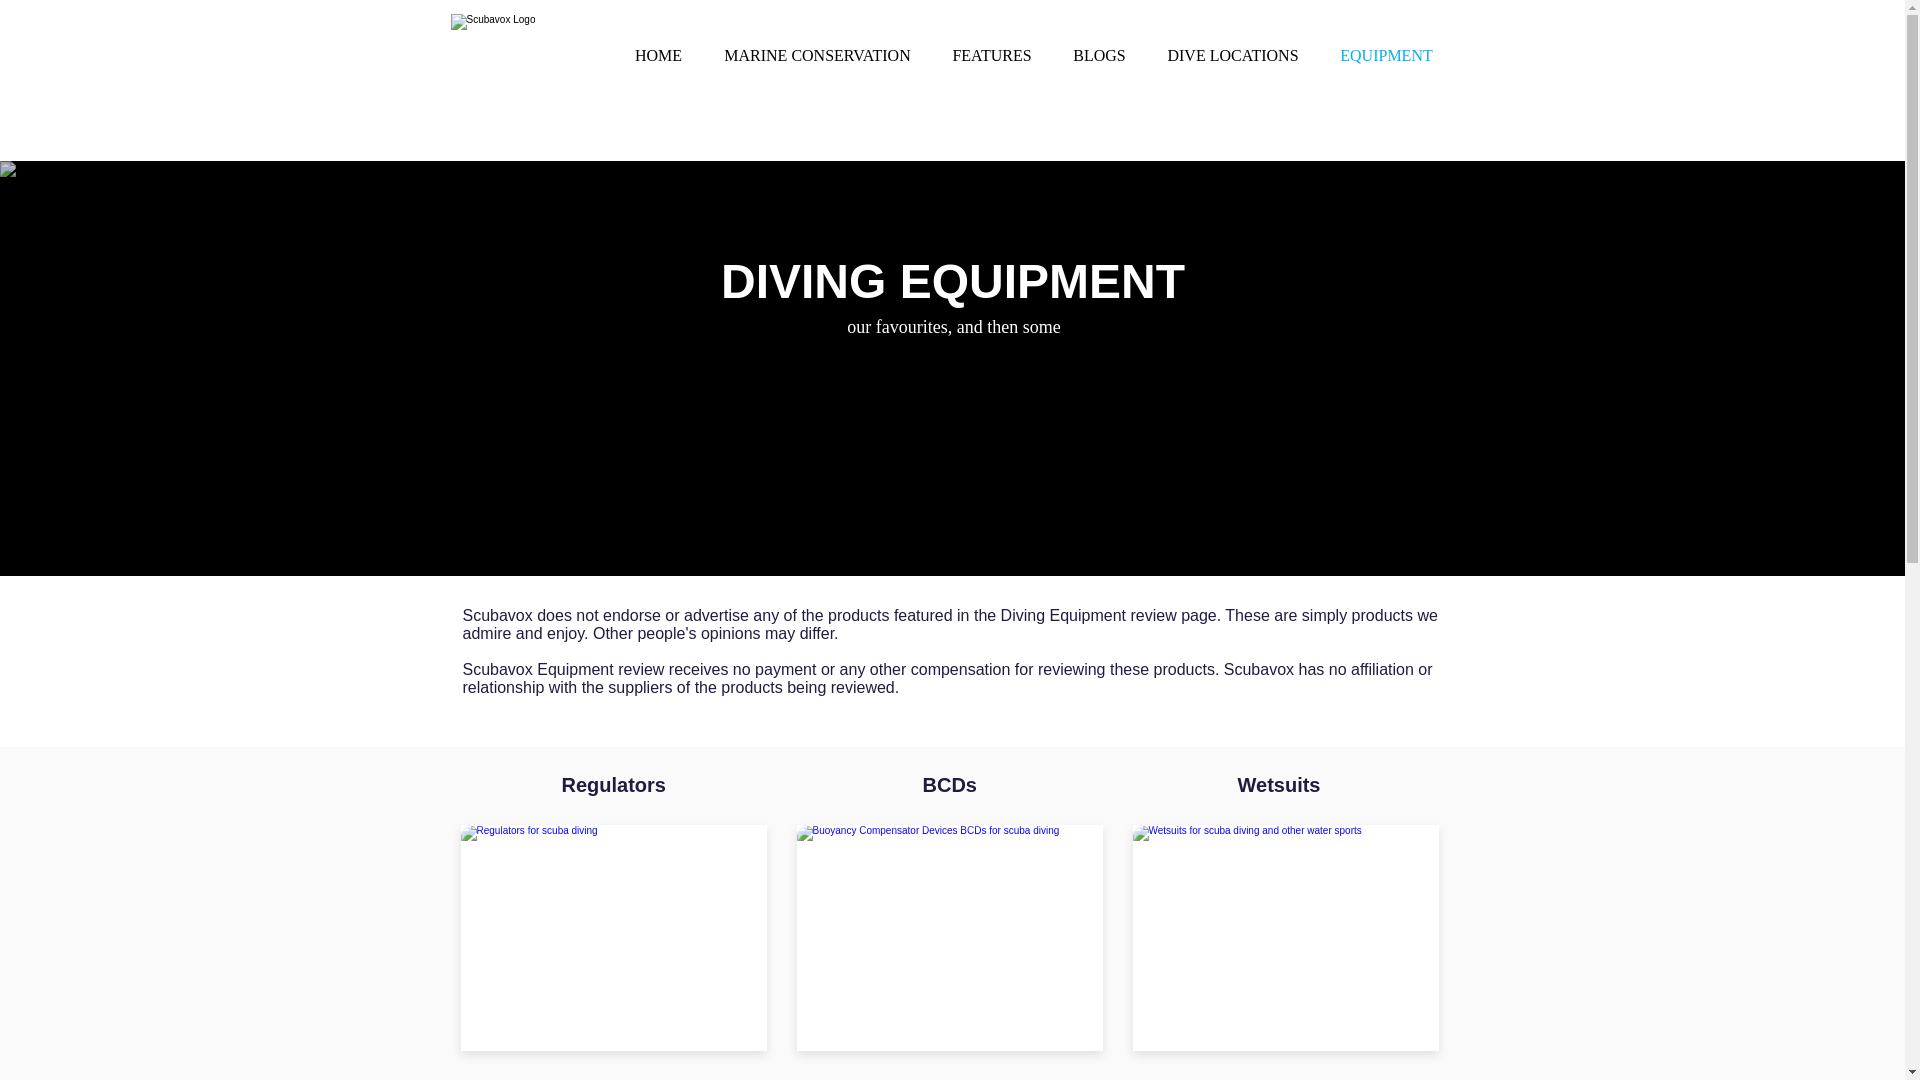 The width and height of the screenshot is (1920, 1080). What do you see at coordinates (659, 56) in the screenshot?
I see `HOME` at bounding box center [659, 56].